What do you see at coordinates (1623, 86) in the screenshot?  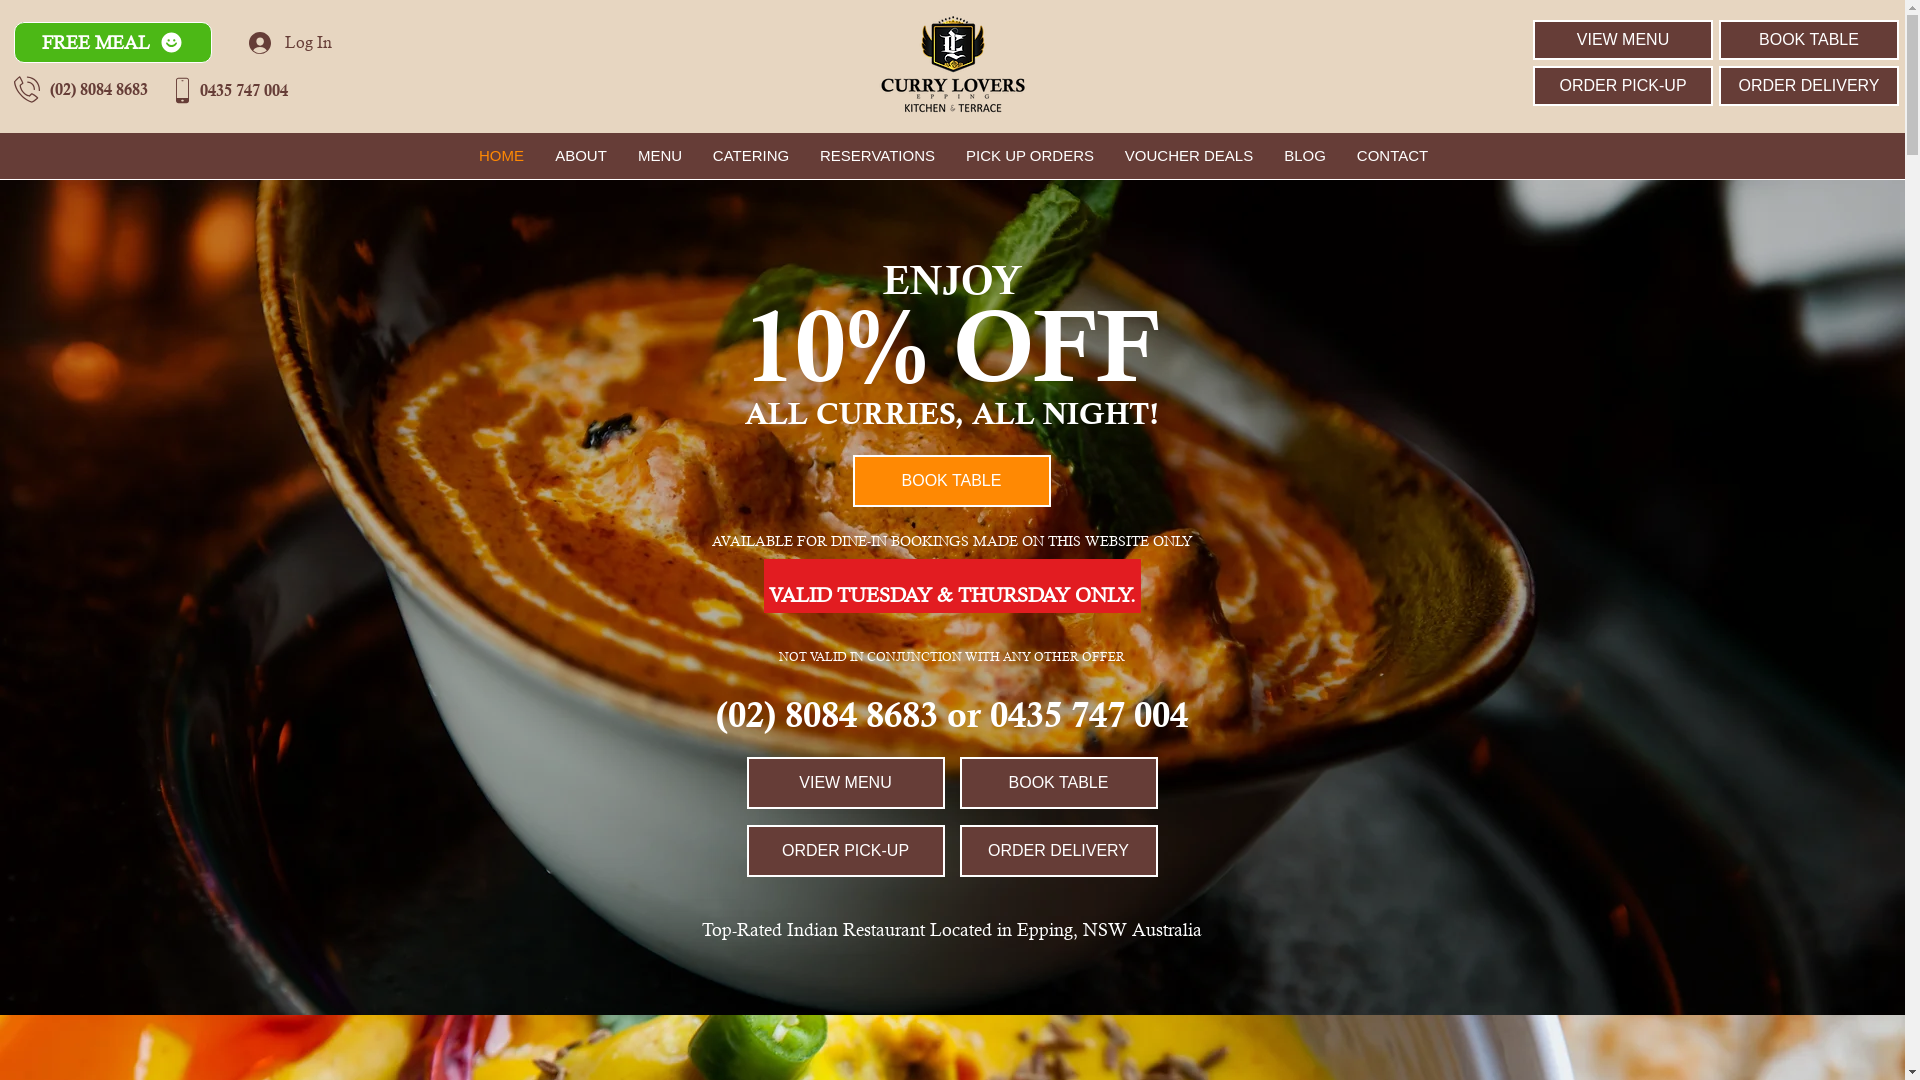 I see `ORDER PICK-UP` at bounding box center [1623, 86].